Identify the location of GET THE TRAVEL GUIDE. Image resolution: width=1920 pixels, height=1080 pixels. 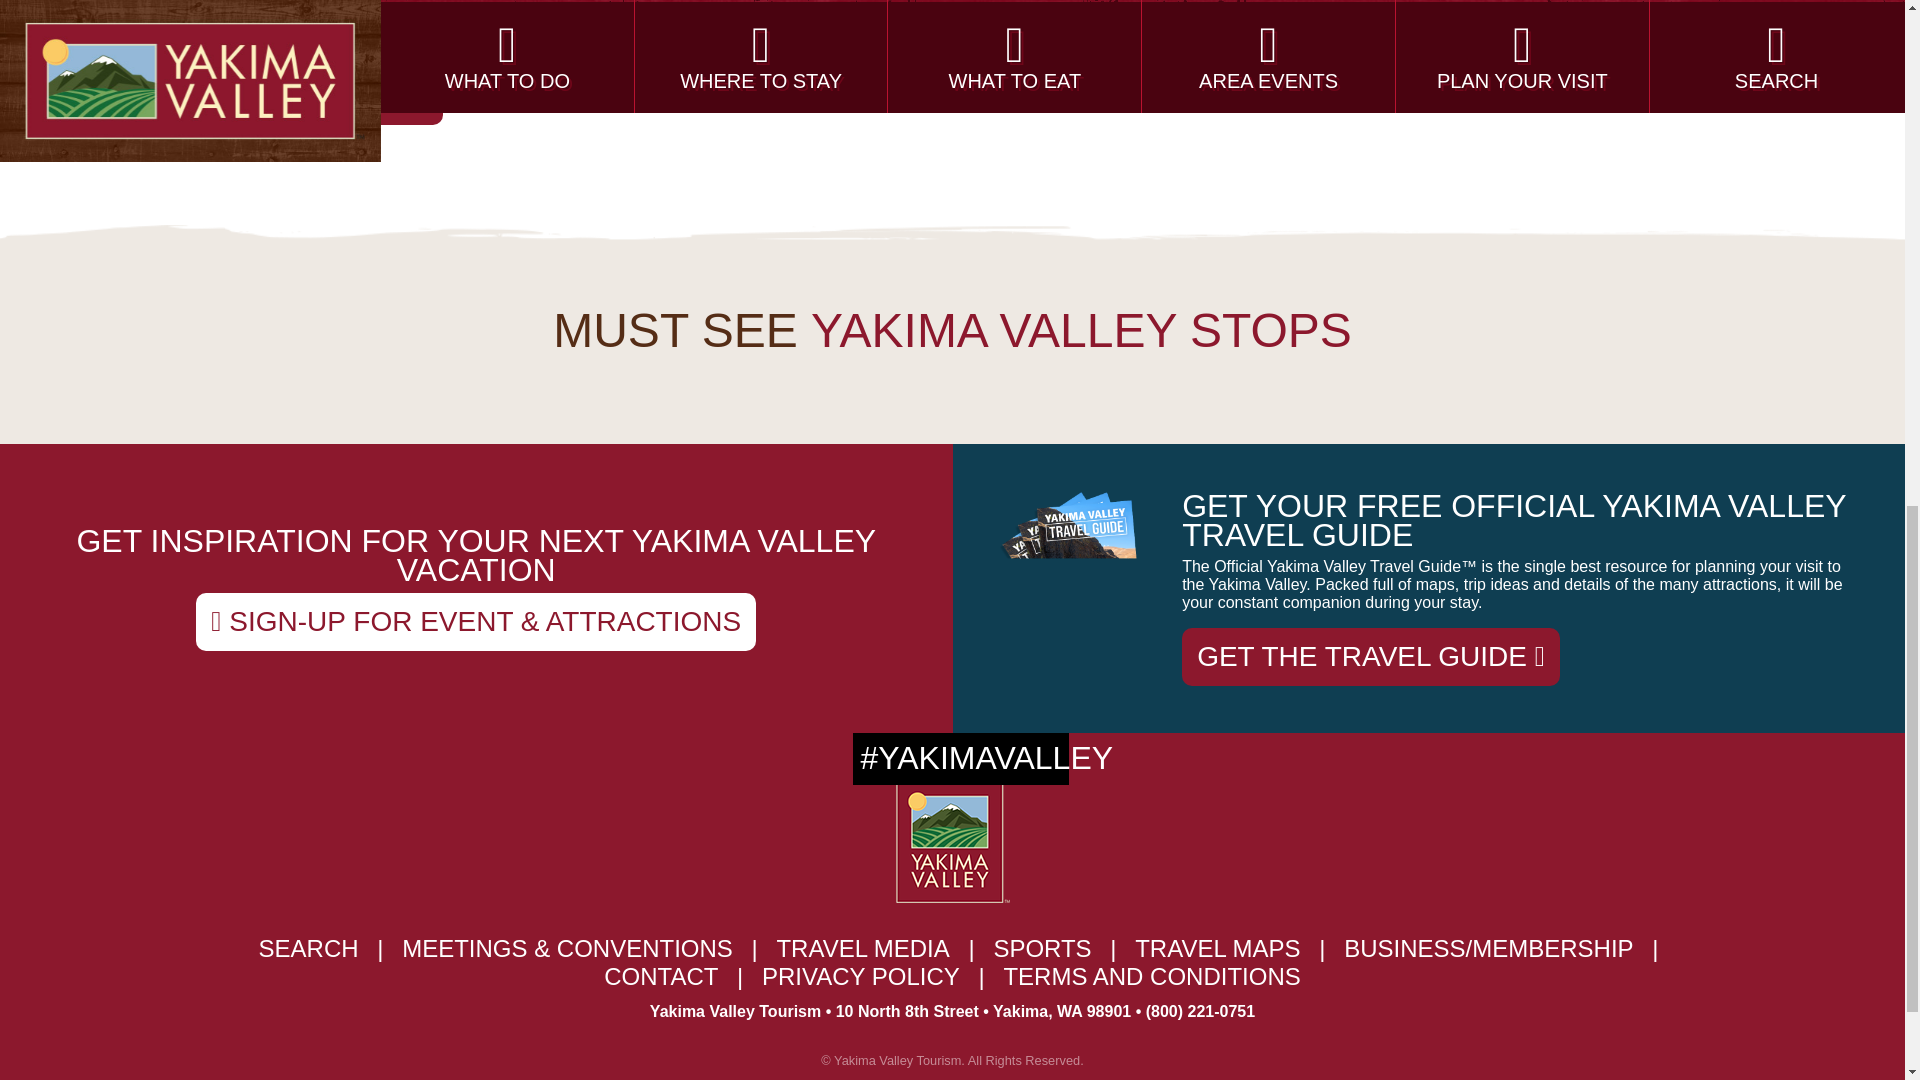
(1370, 656).